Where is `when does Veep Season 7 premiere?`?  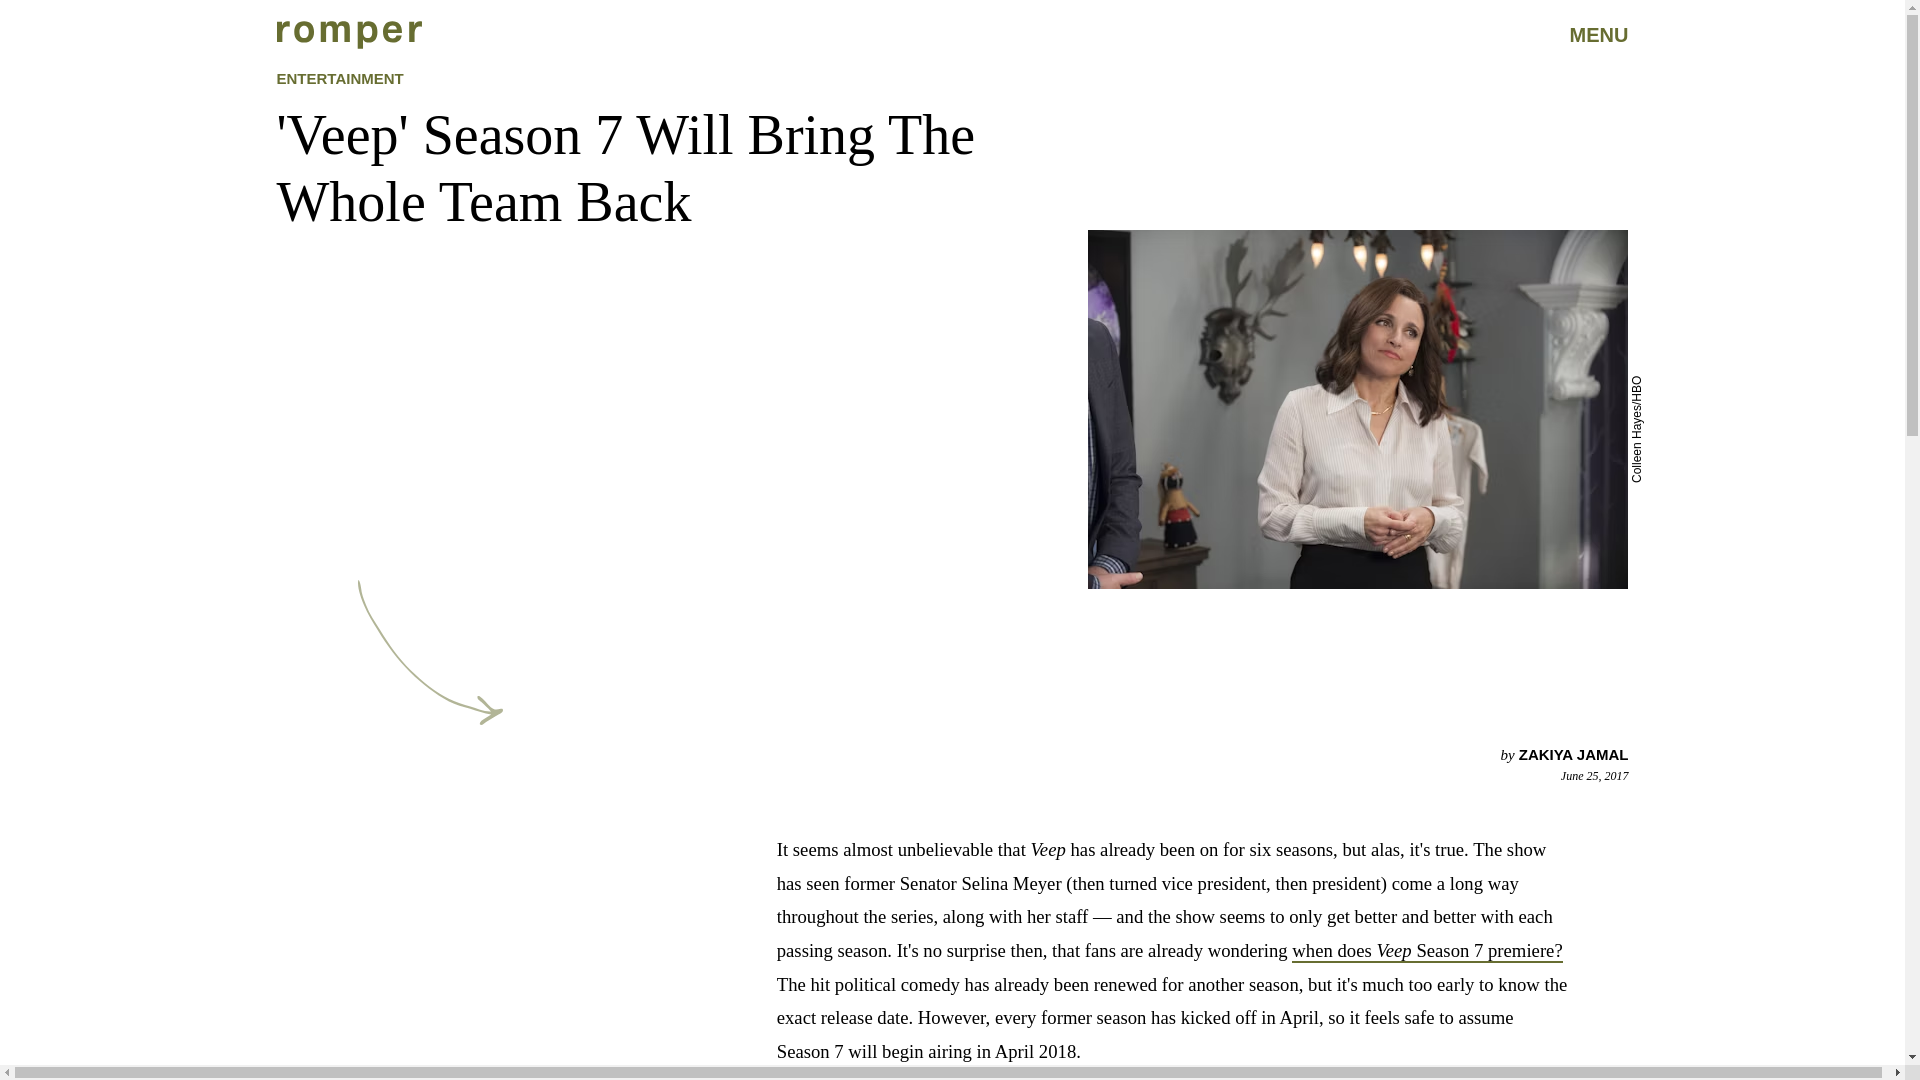 when does Veep Season 7 premiere? is located at coordinates (1427, 951).